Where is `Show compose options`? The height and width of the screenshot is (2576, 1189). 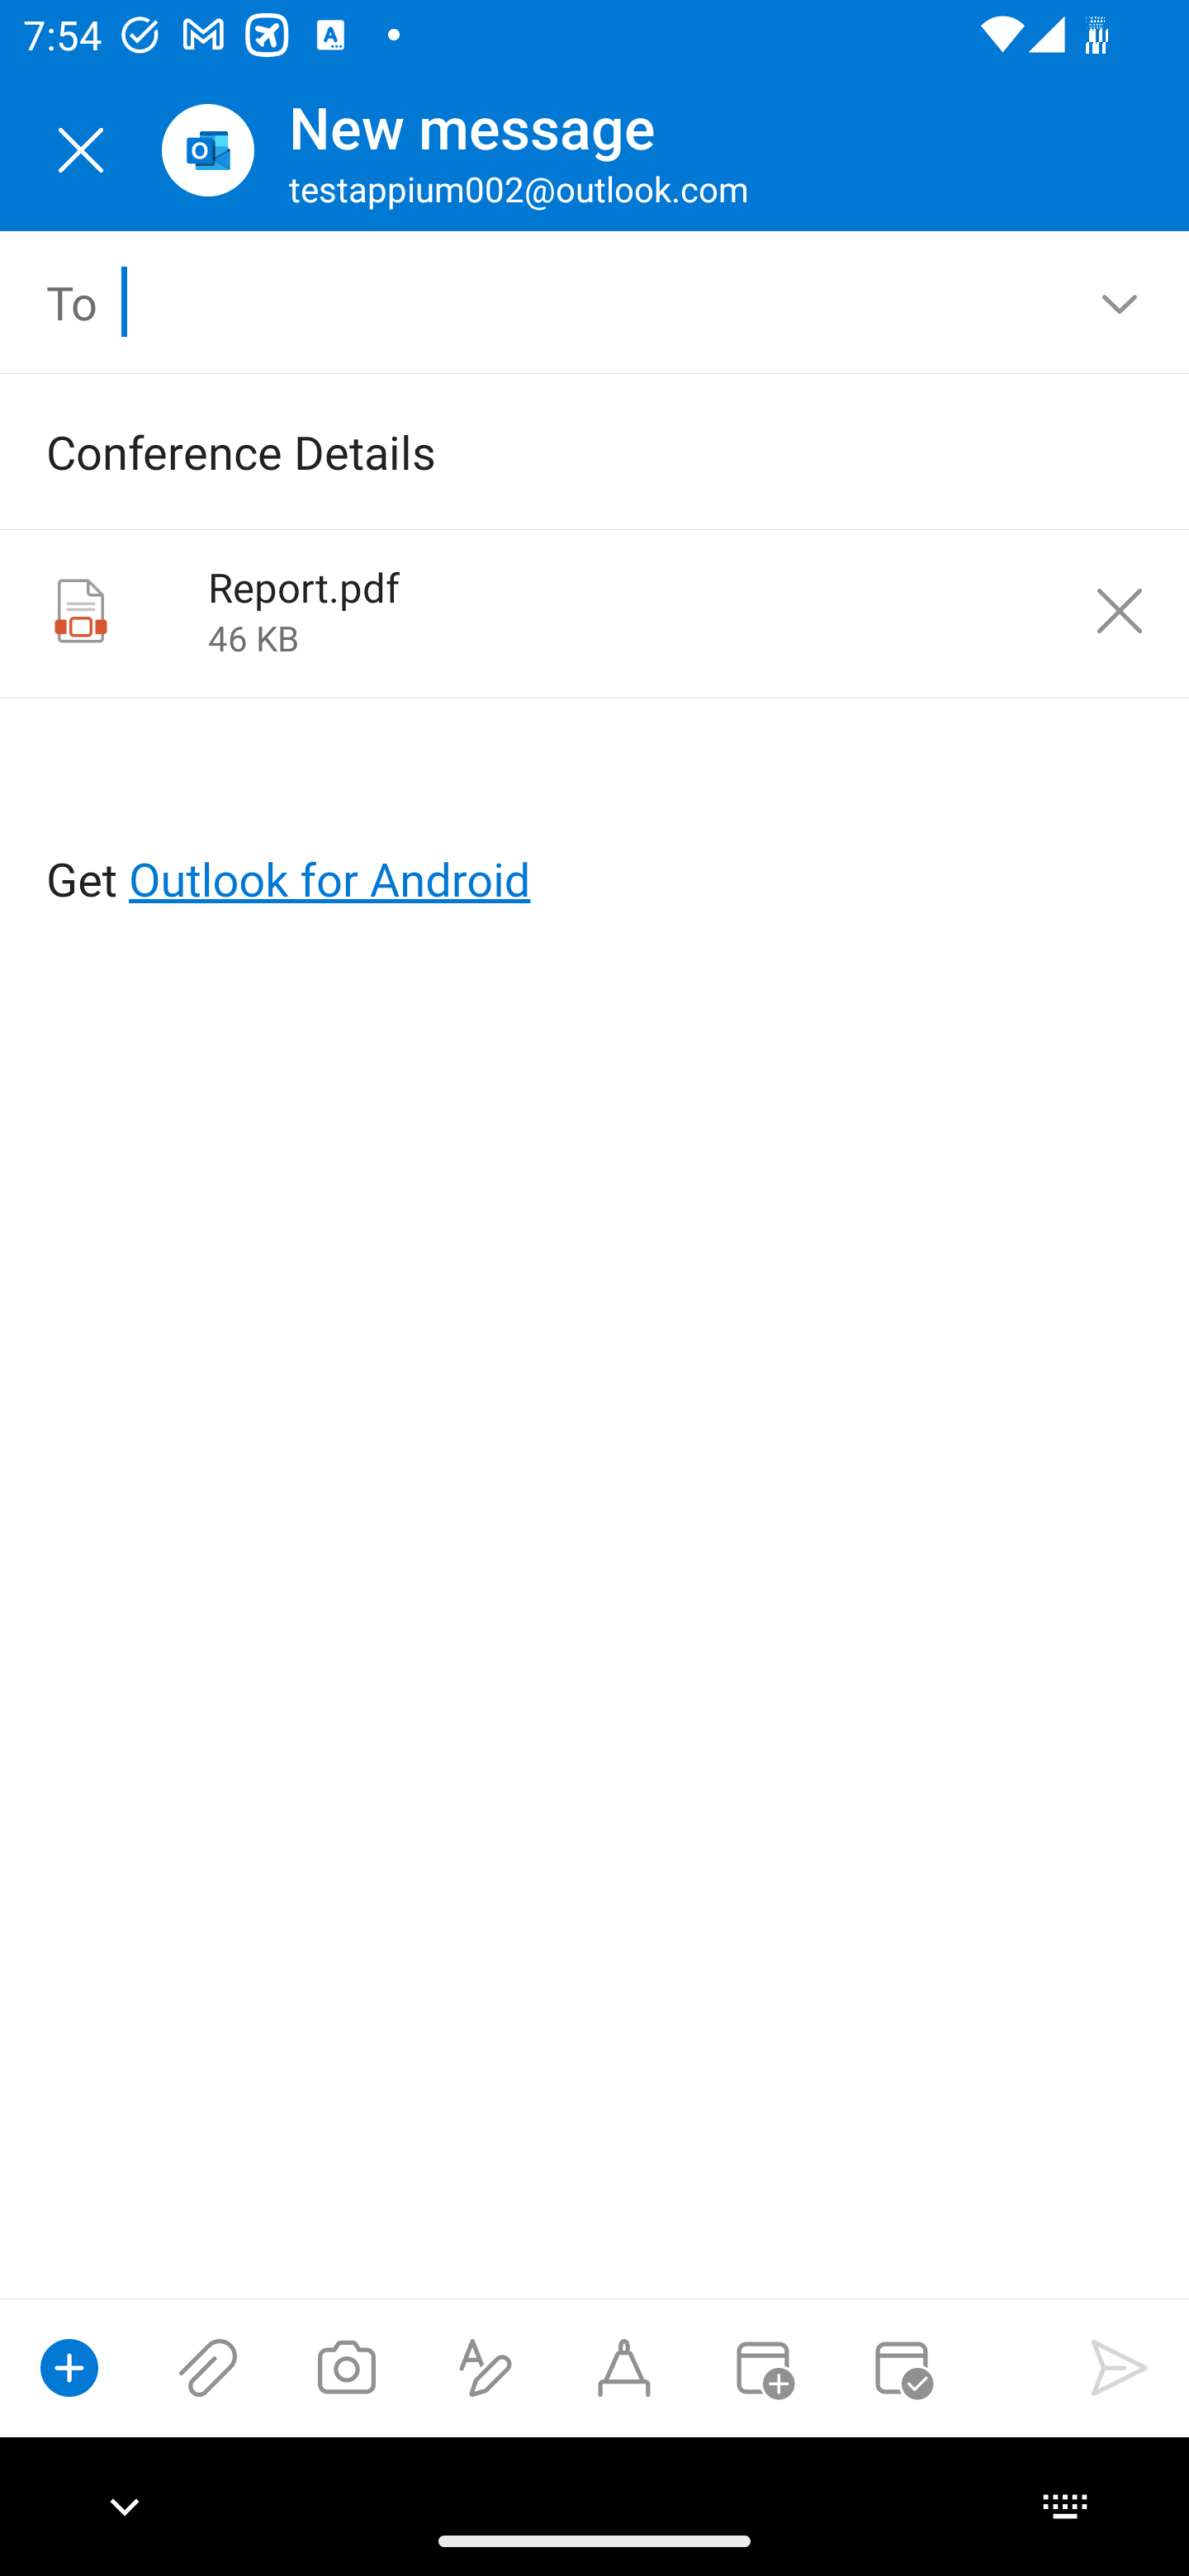
Show compose options is located at coordinates (69, 2367).